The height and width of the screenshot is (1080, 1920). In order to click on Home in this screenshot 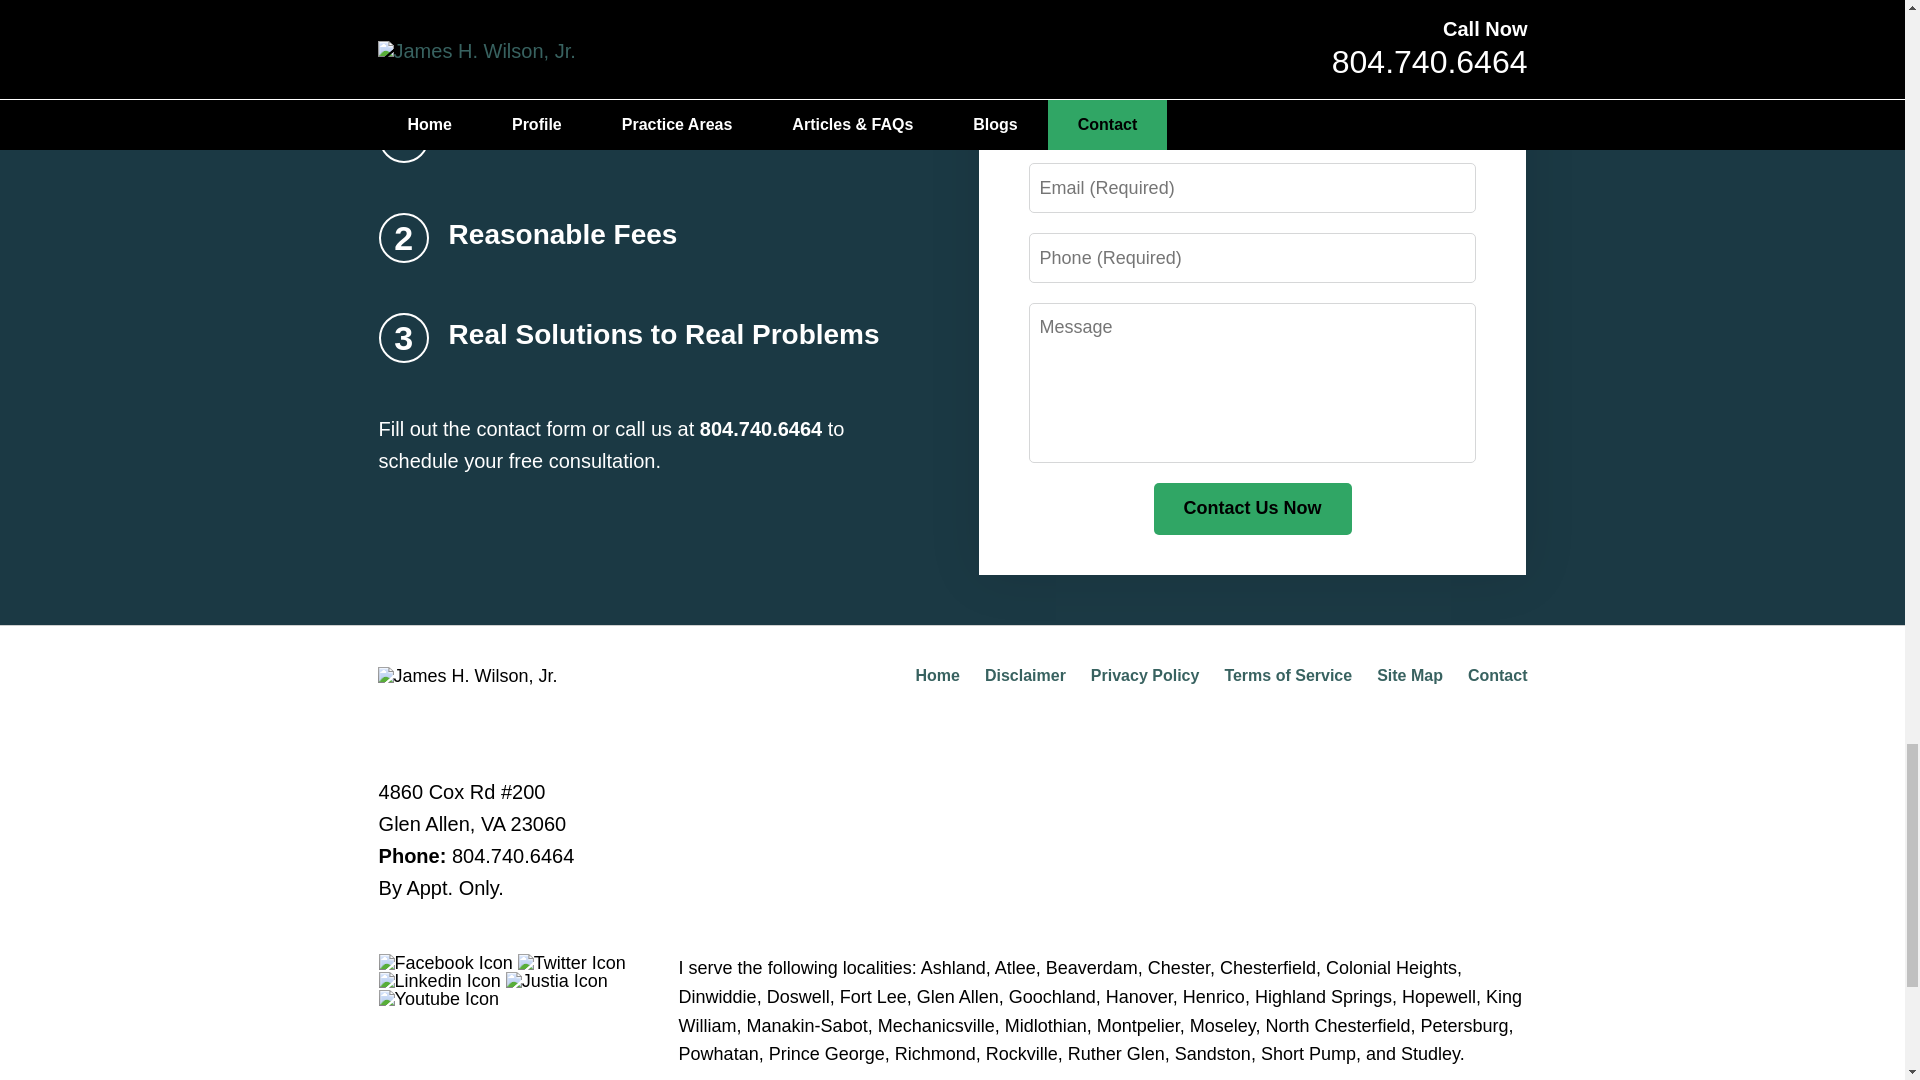, I will do `click(936, 675)`.